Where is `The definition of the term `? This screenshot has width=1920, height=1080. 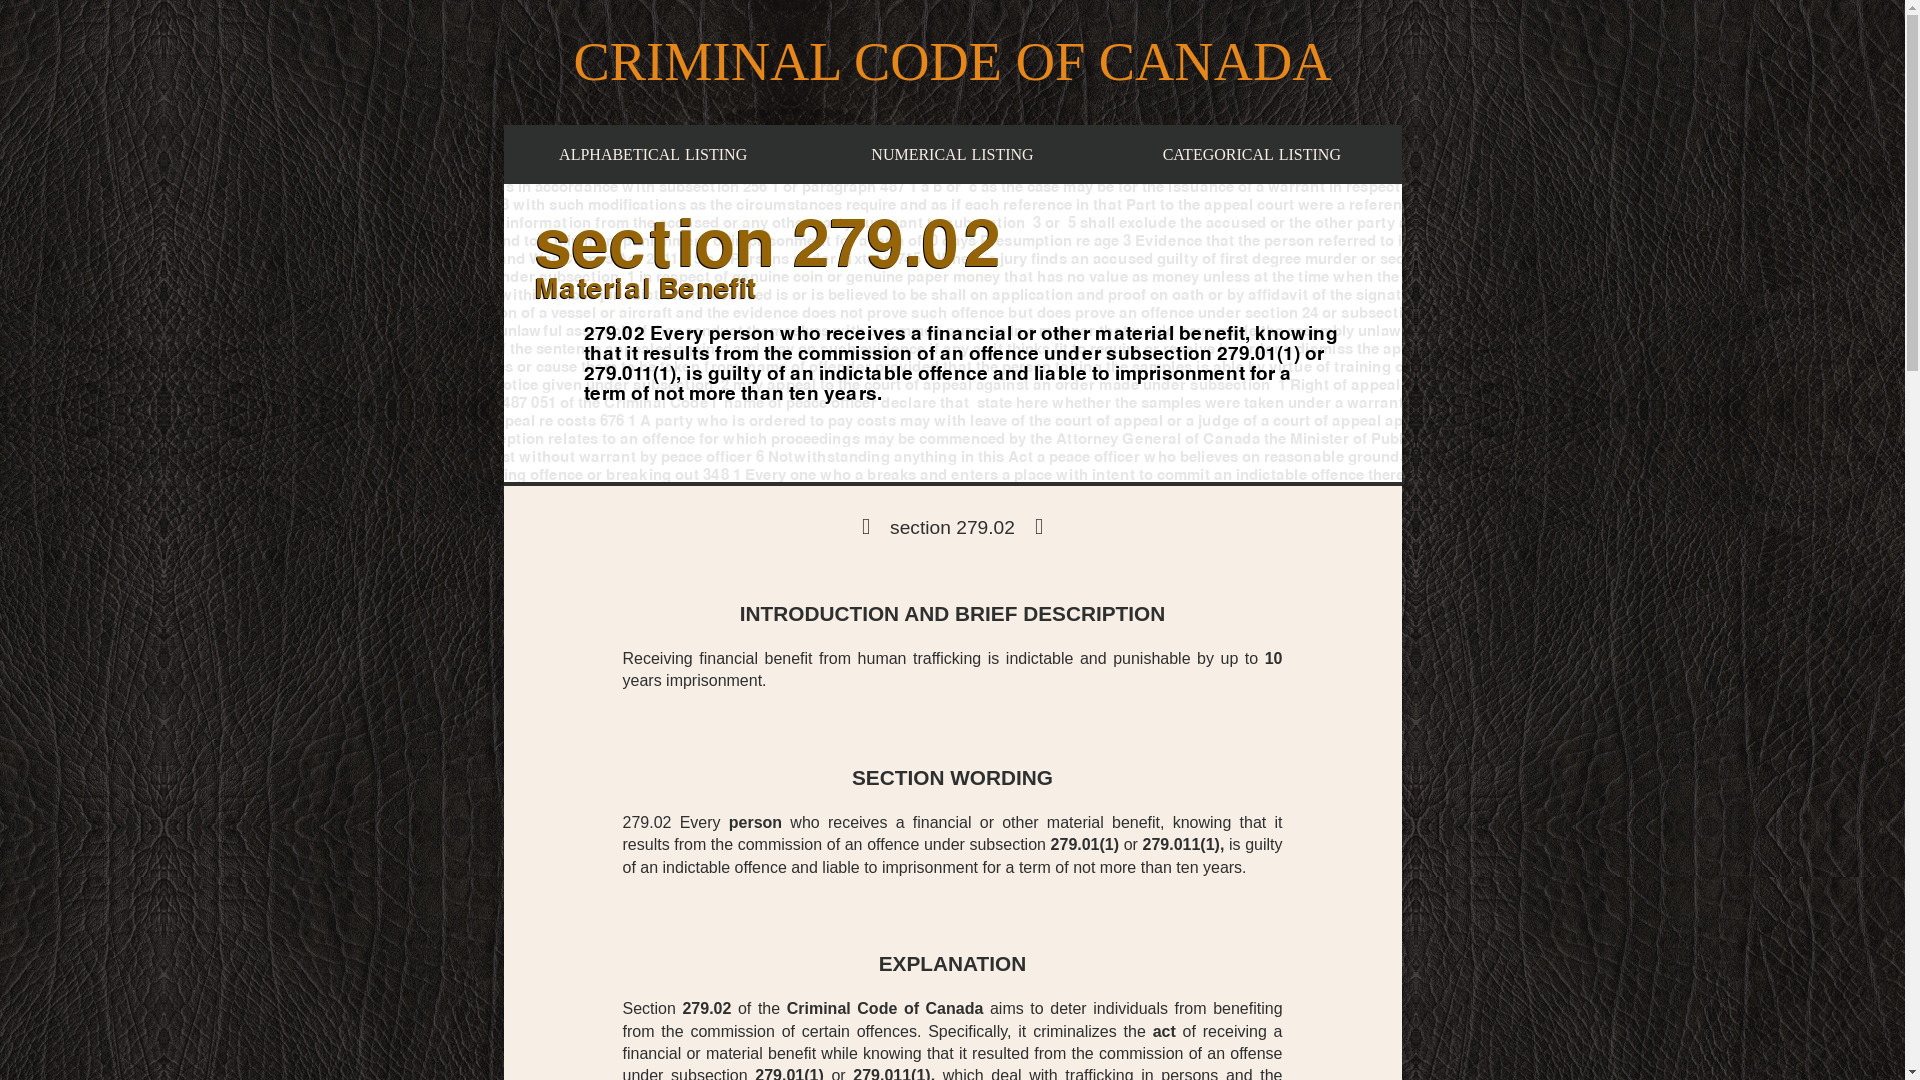
The definition of the term  is located at coordinates (952, 154).